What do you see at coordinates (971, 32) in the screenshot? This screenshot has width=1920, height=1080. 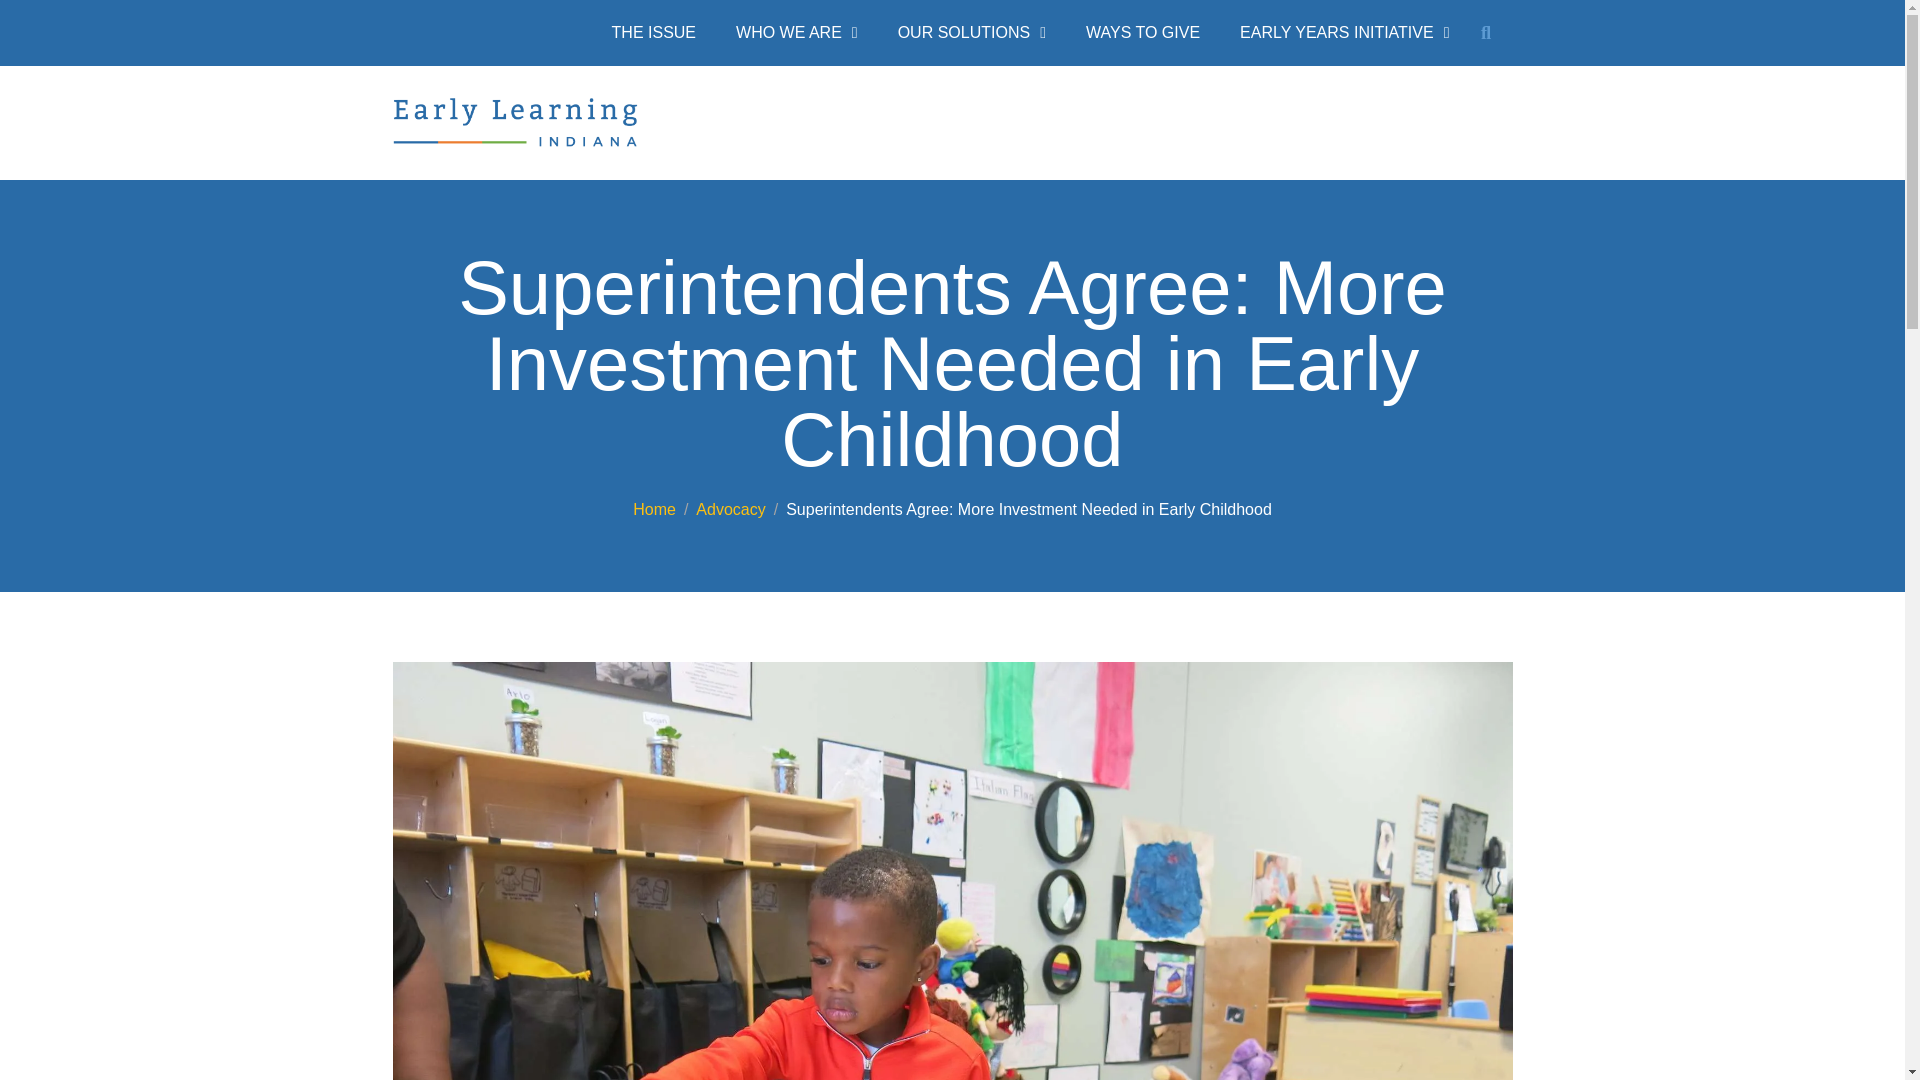 I see `OUR SOLUTIONS` at bounding box center [971, 32].